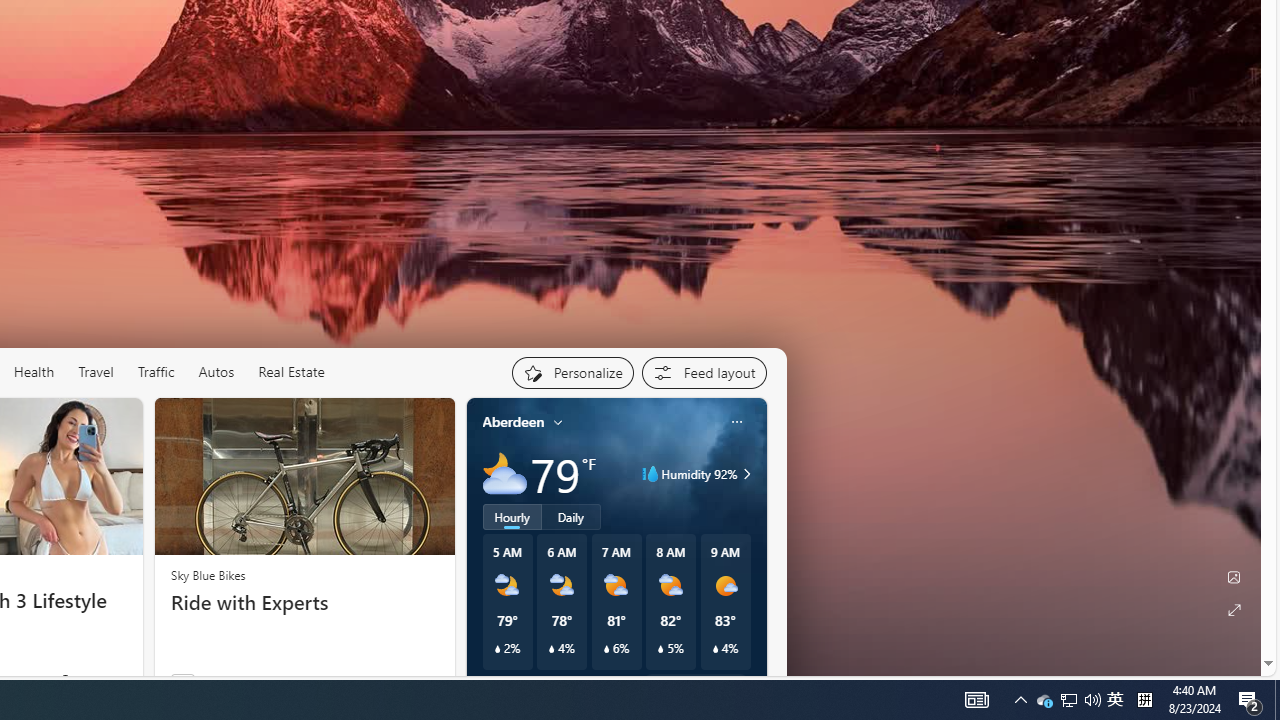 The height and width of the screenshot is (720, 1280). Describe the element at coordinates (208, 575) in the screenshot. I see `Sky Blue Bikes` at that location.